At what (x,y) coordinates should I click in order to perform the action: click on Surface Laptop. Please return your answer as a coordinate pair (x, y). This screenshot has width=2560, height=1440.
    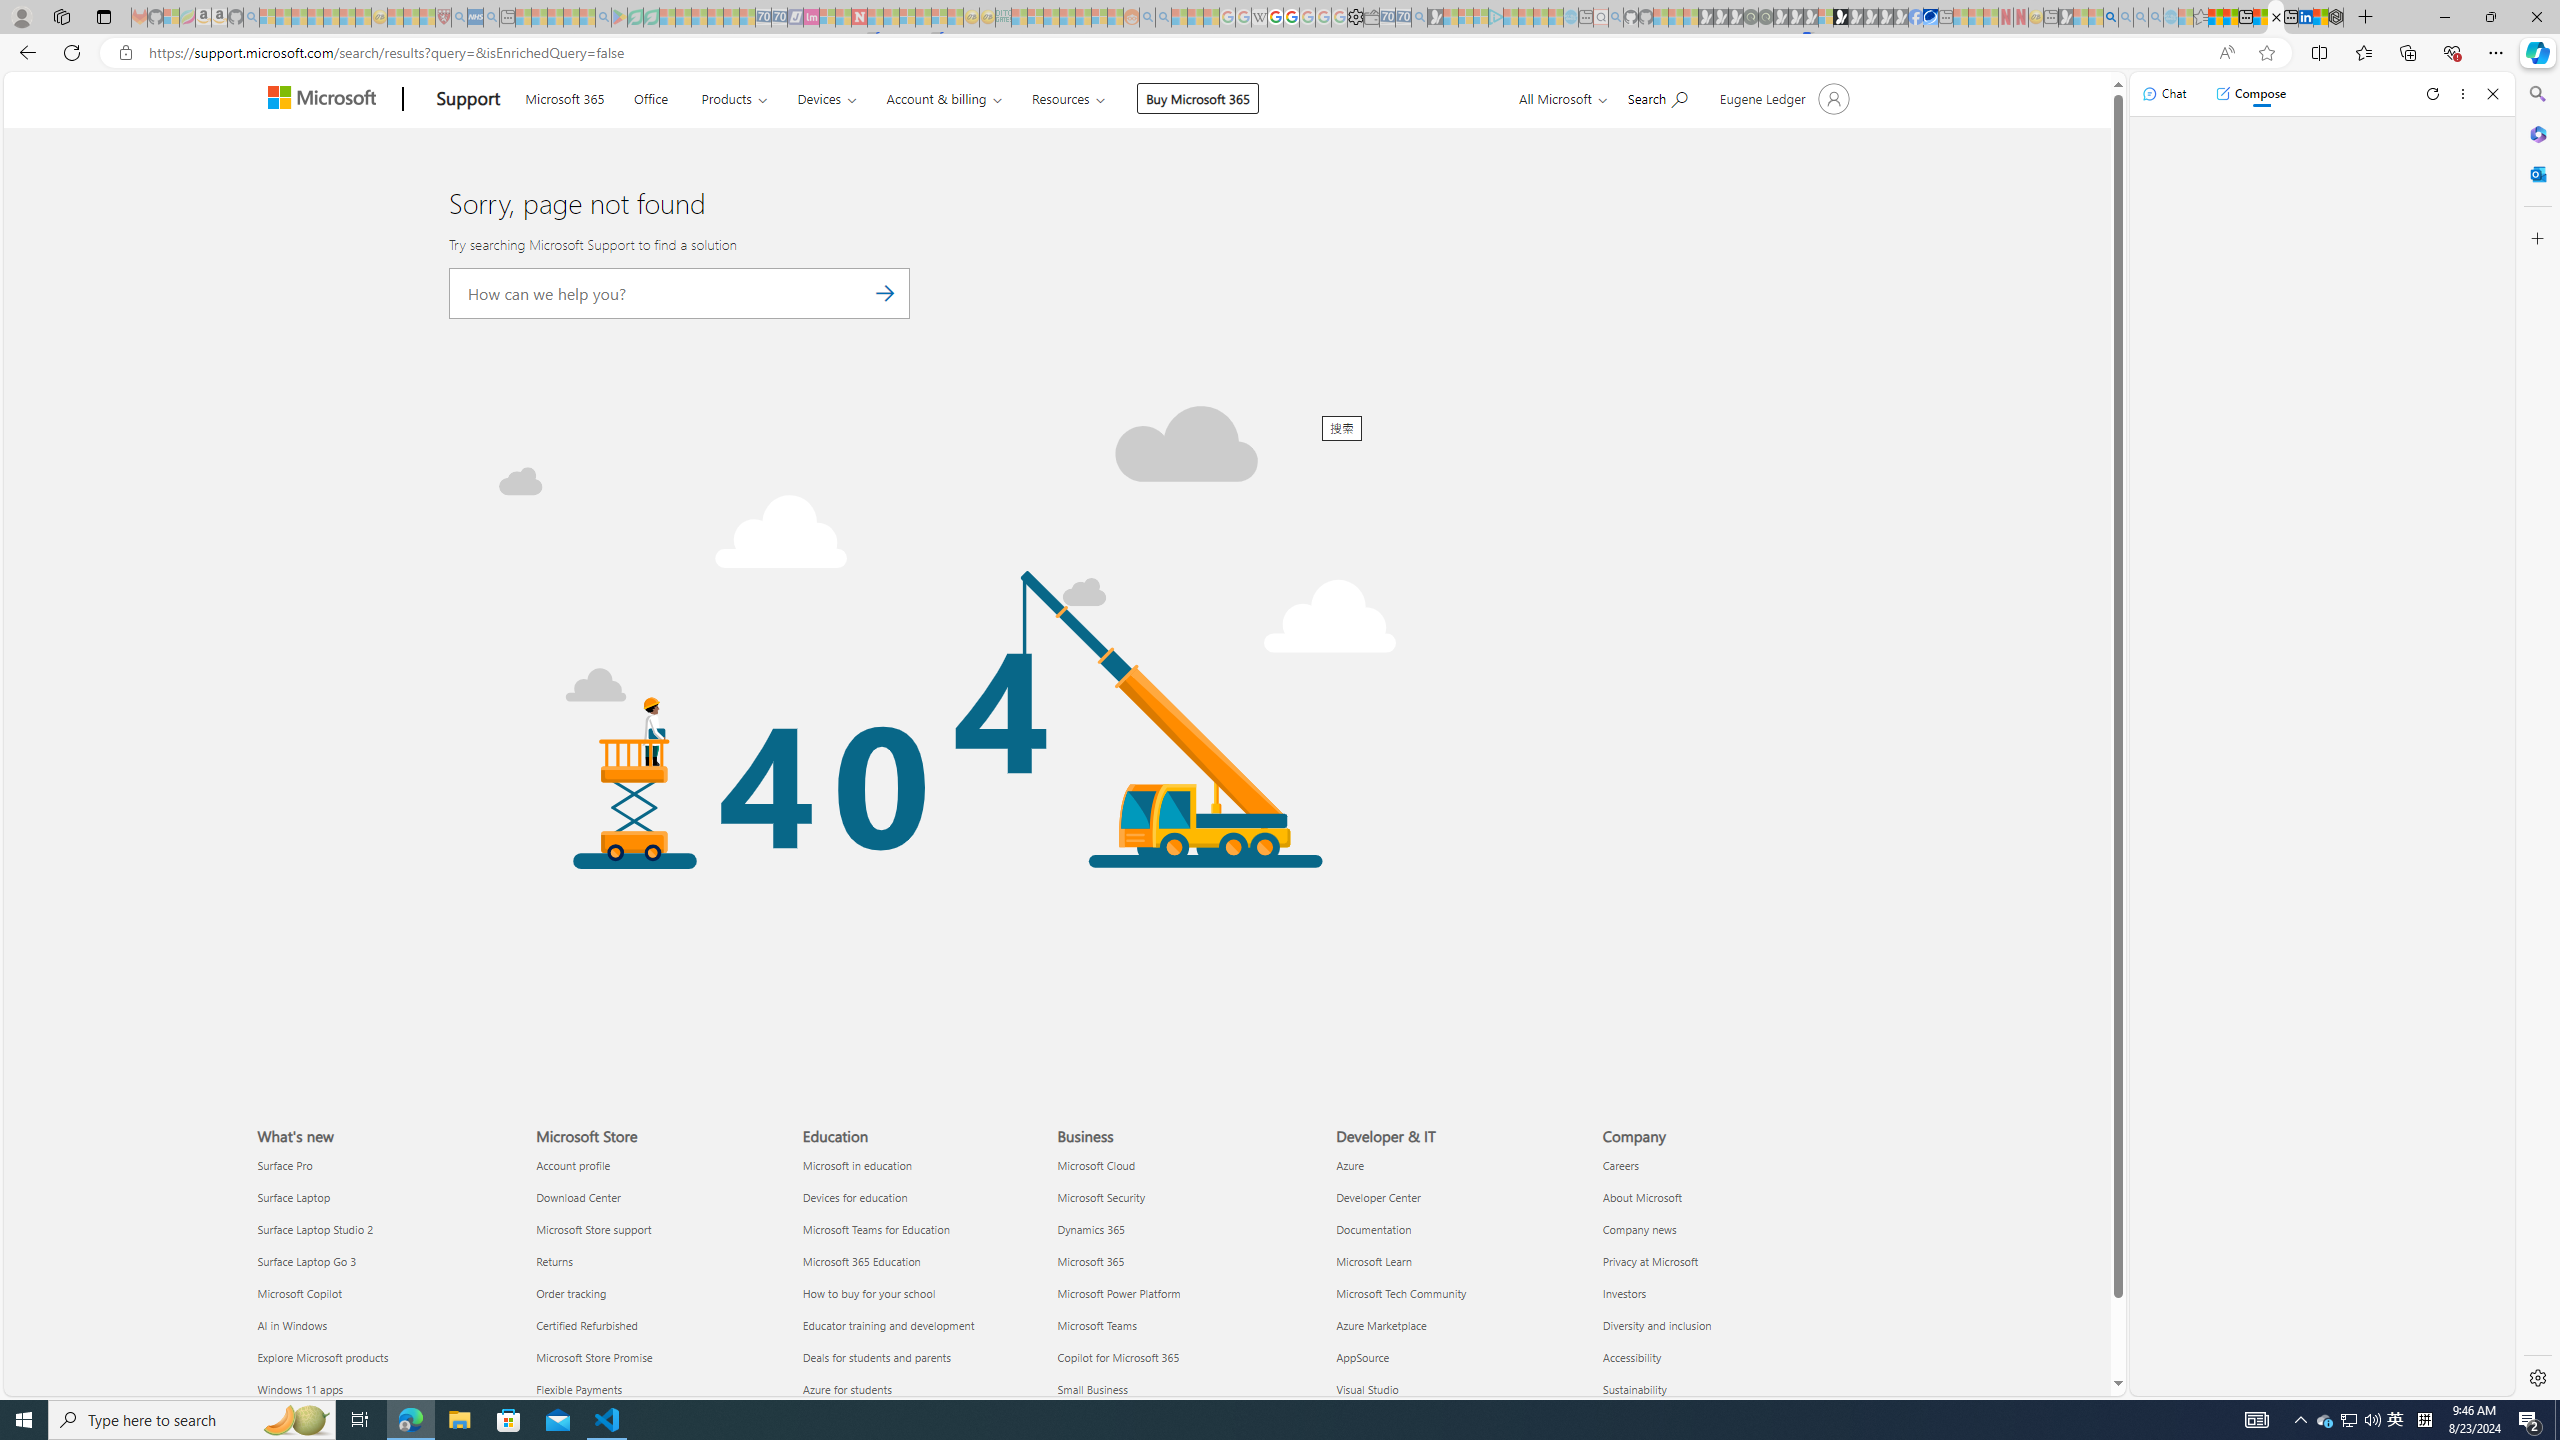
    Looking at the image, I should click on (384, 1196).